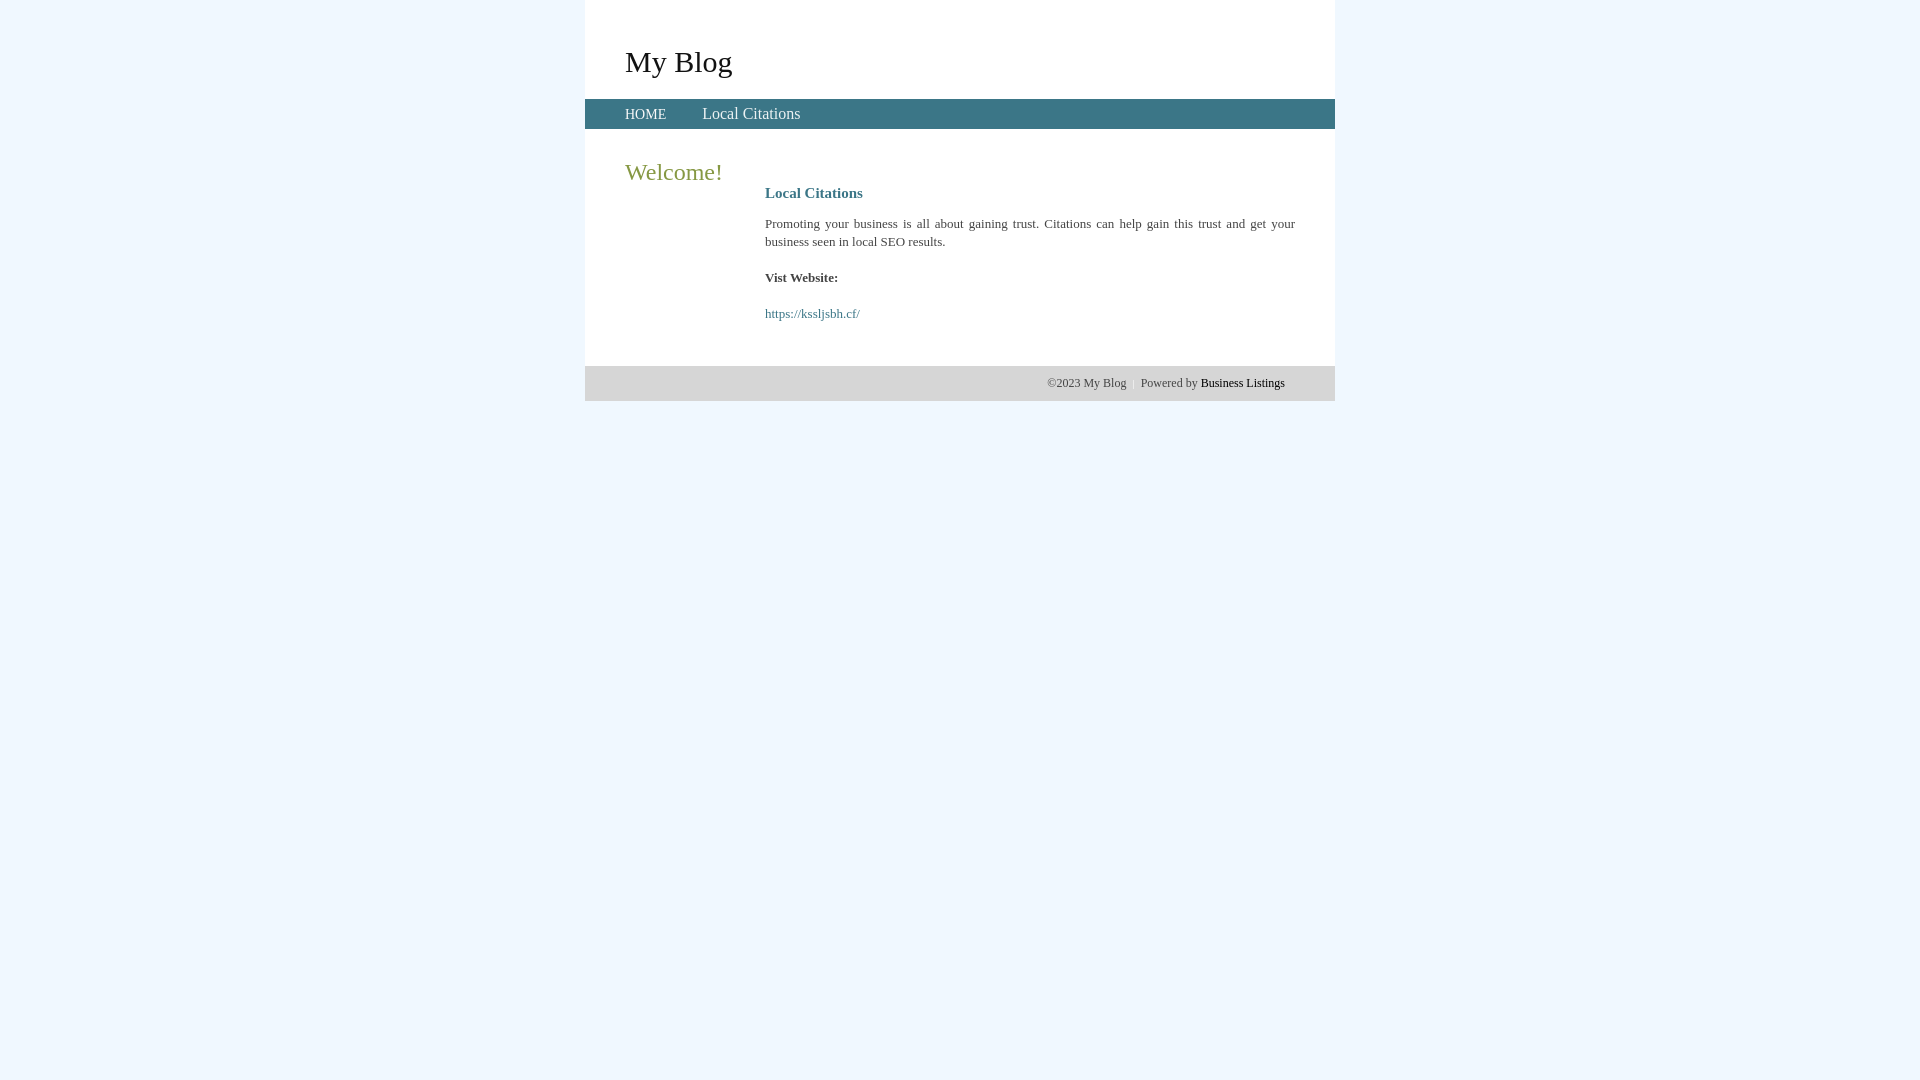 Image resolution: width=1920 pixels, height=1080 pixels. I want to click on Business Listings, so click(1243, 383).